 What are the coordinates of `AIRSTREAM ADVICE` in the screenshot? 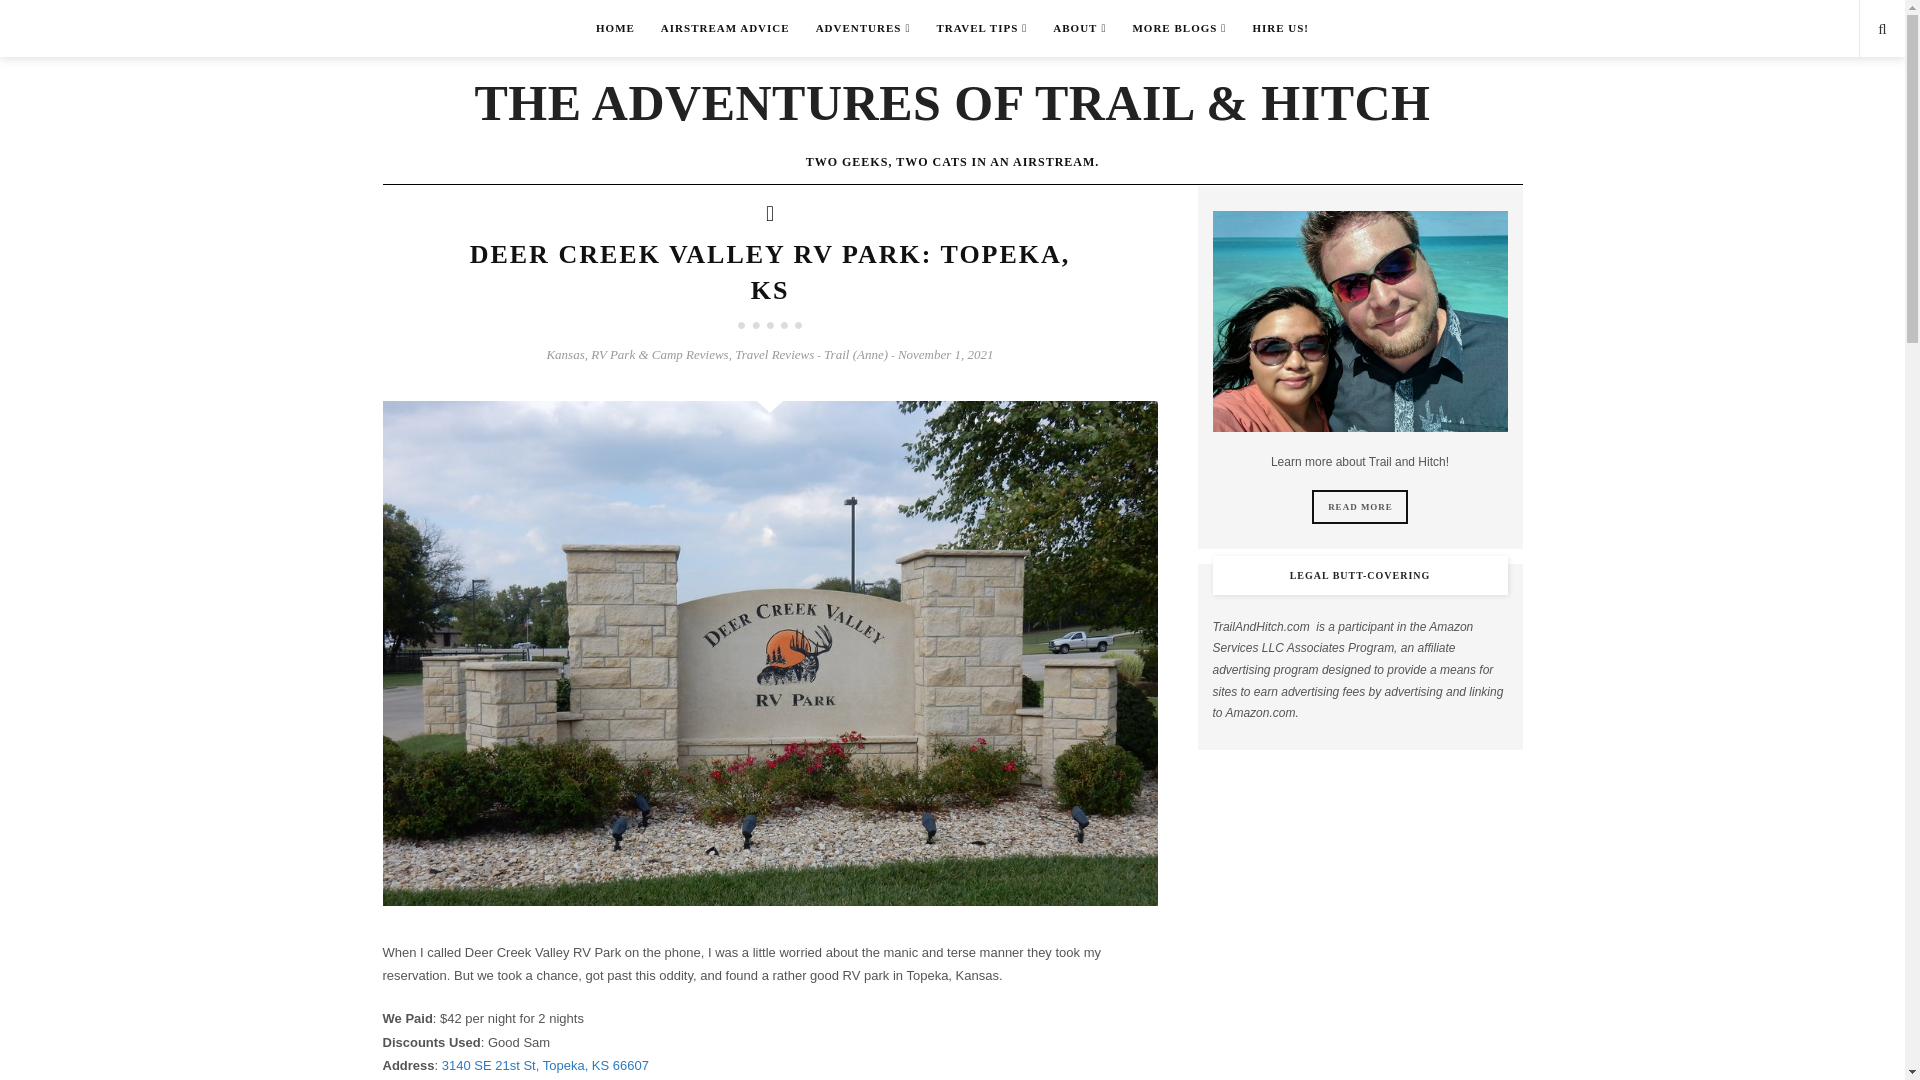 It's located at (725, 28).